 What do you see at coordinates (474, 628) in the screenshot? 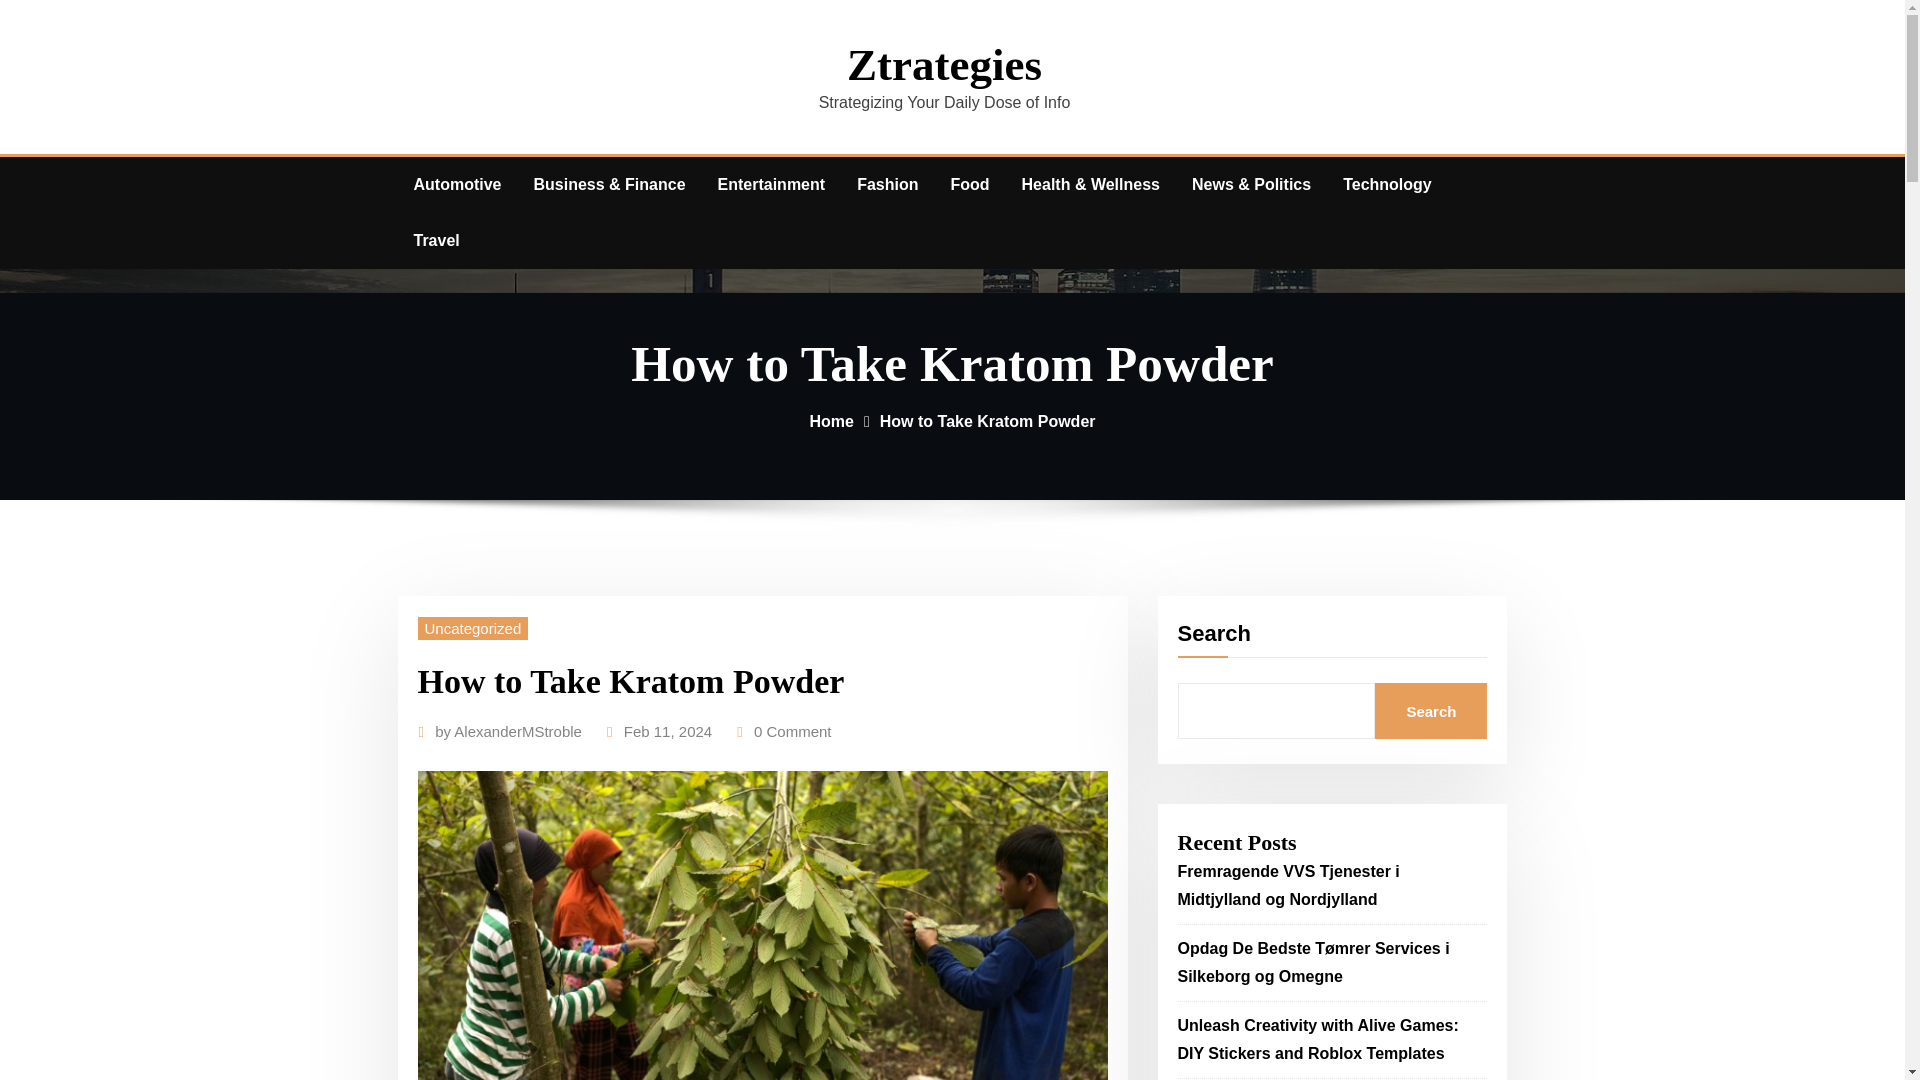
I see `Uncategorized` at bounding box center [474, 628].